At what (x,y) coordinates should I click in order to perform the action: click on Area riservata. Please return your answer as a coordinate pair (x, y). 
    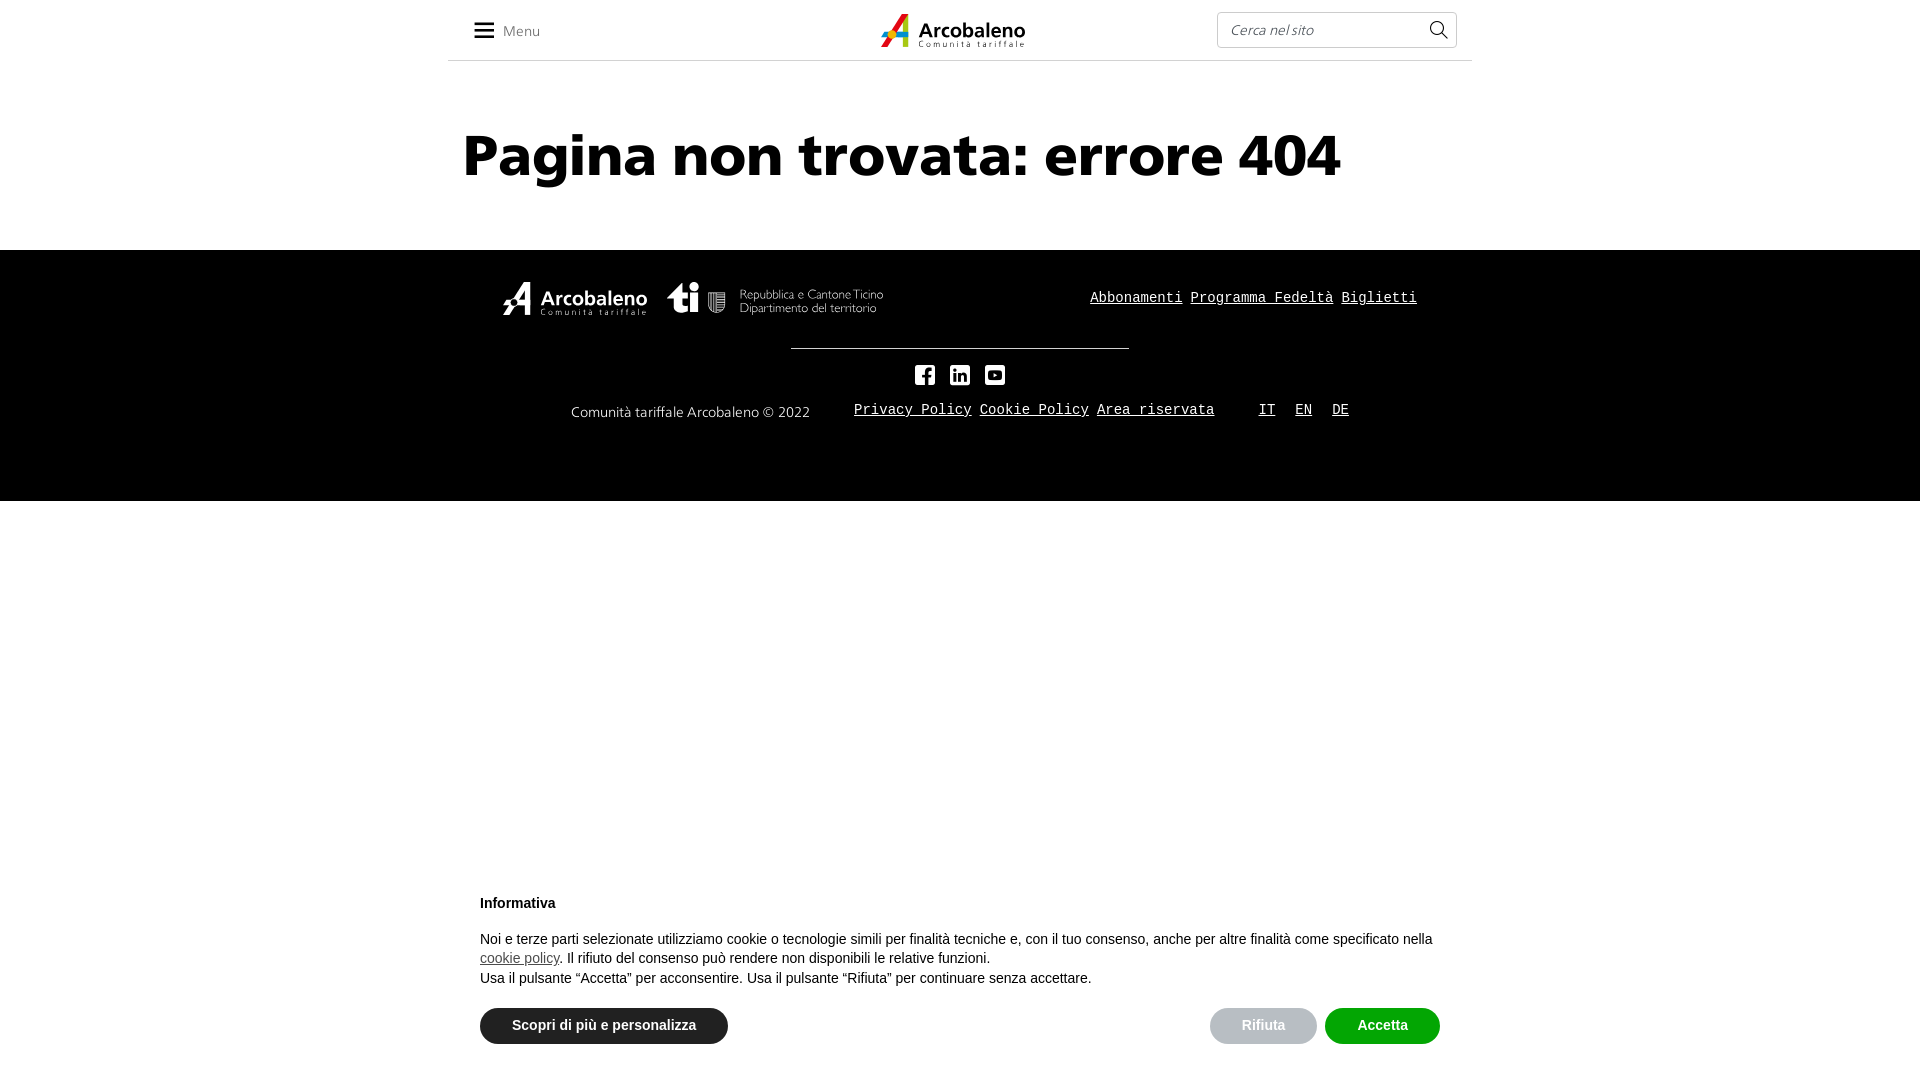
    Looking at the image, I should click on (1156, 410).